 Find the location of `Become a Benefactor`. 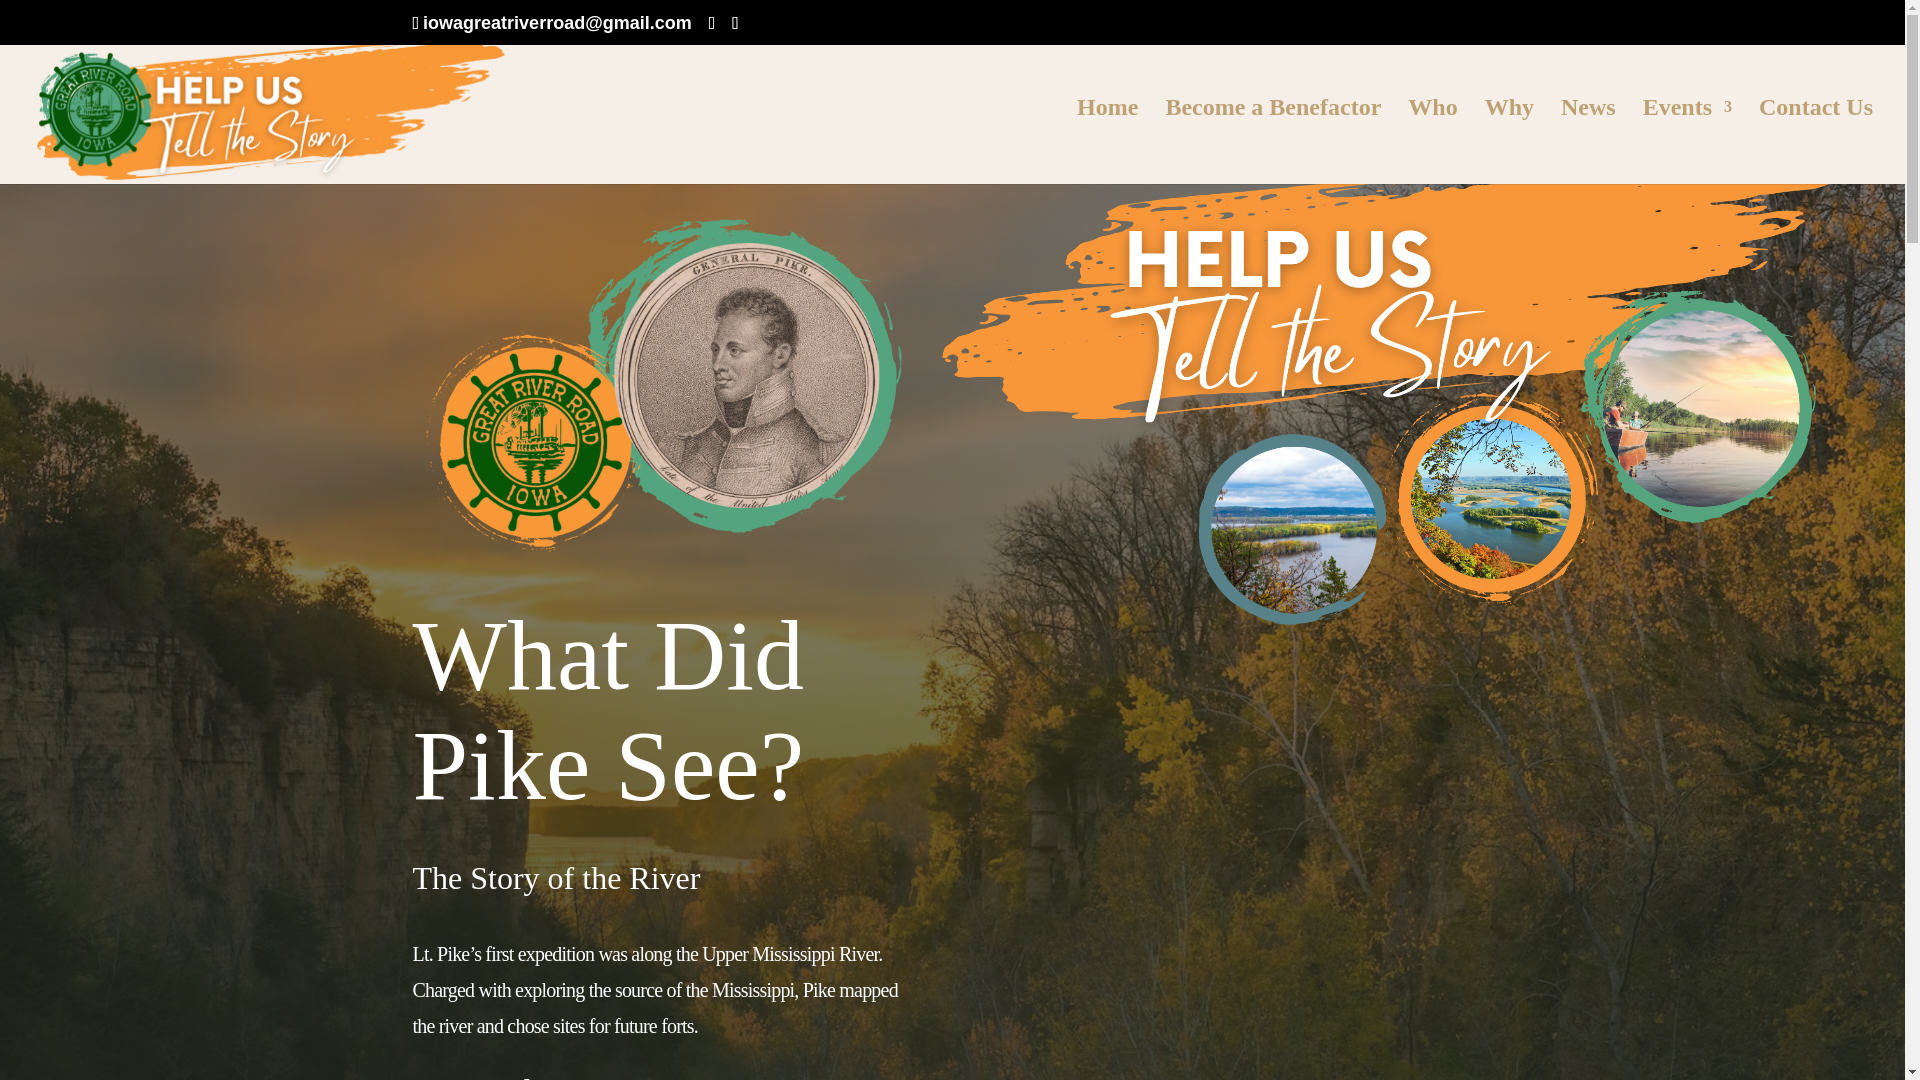

Become a Benefactor is located at coordinates (1272, 142).